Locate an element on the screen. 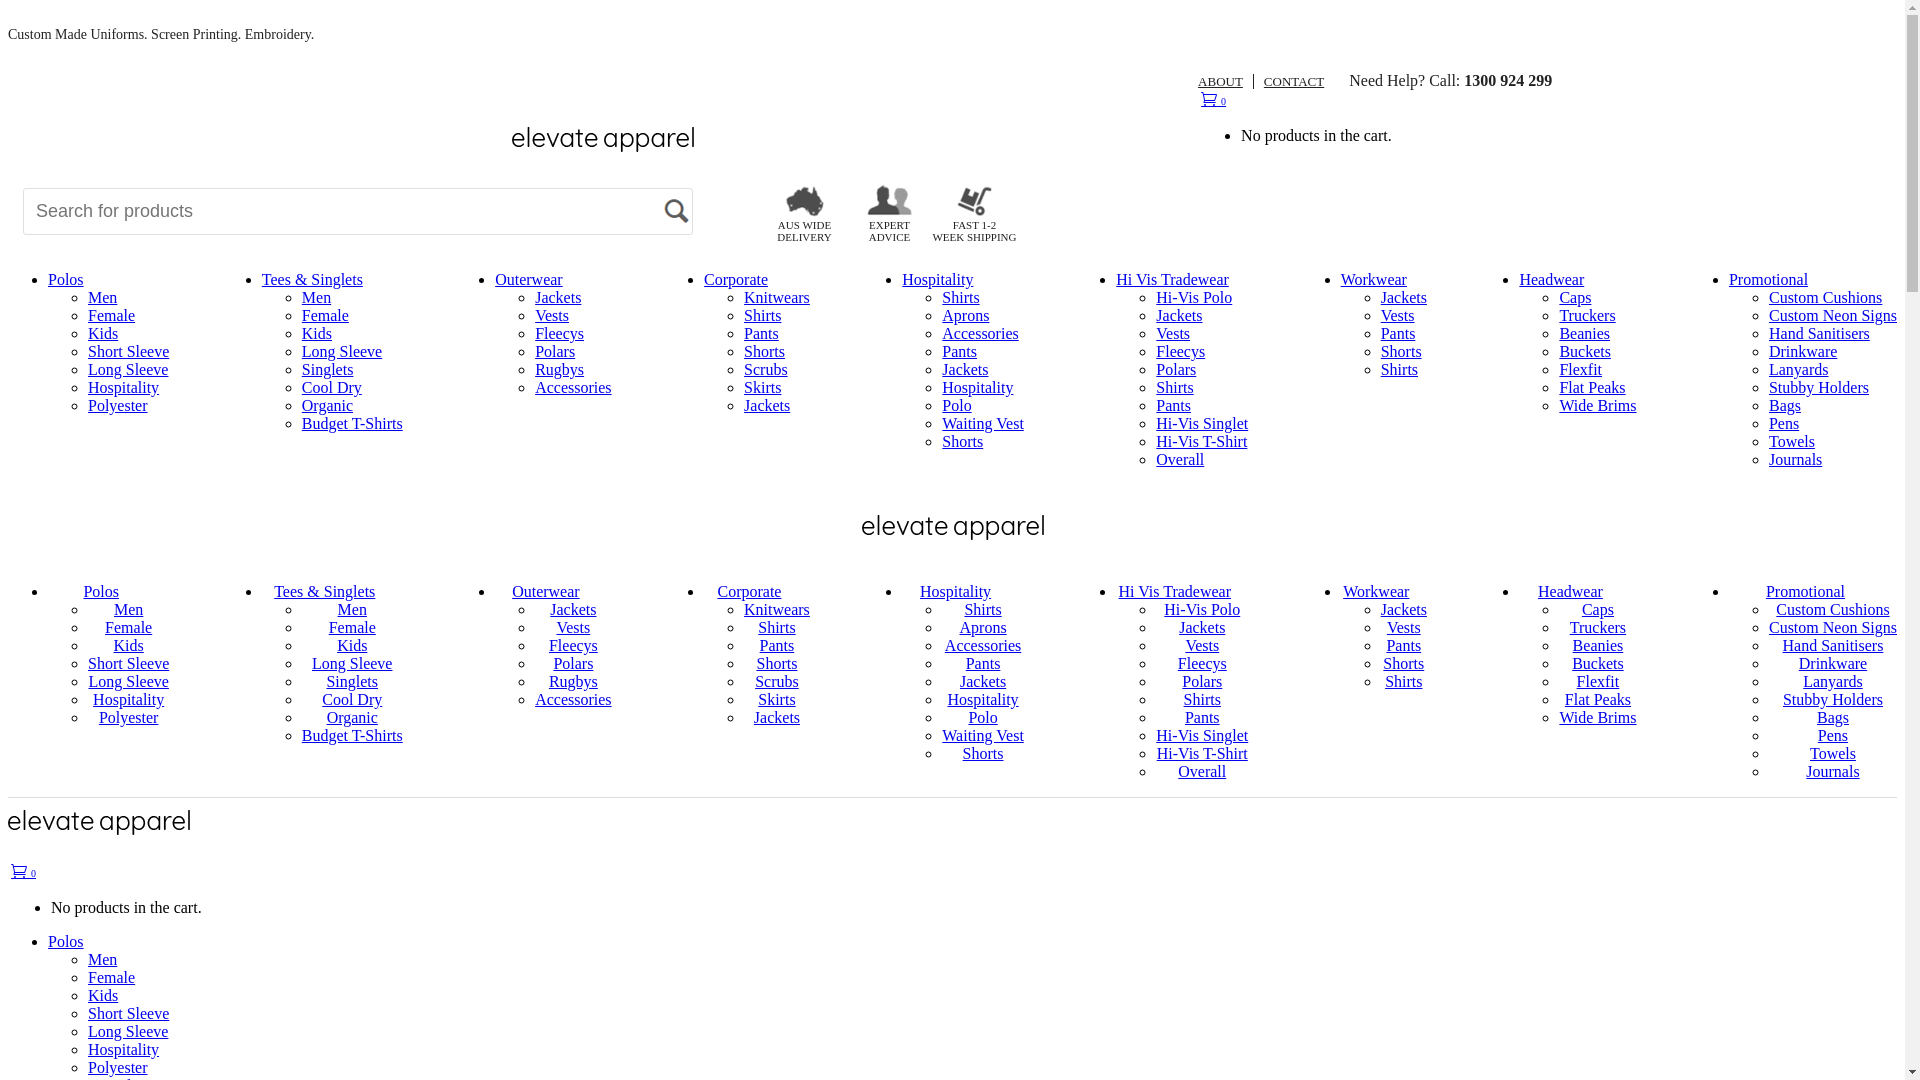  Aprons is located at coordinates (966, 316).